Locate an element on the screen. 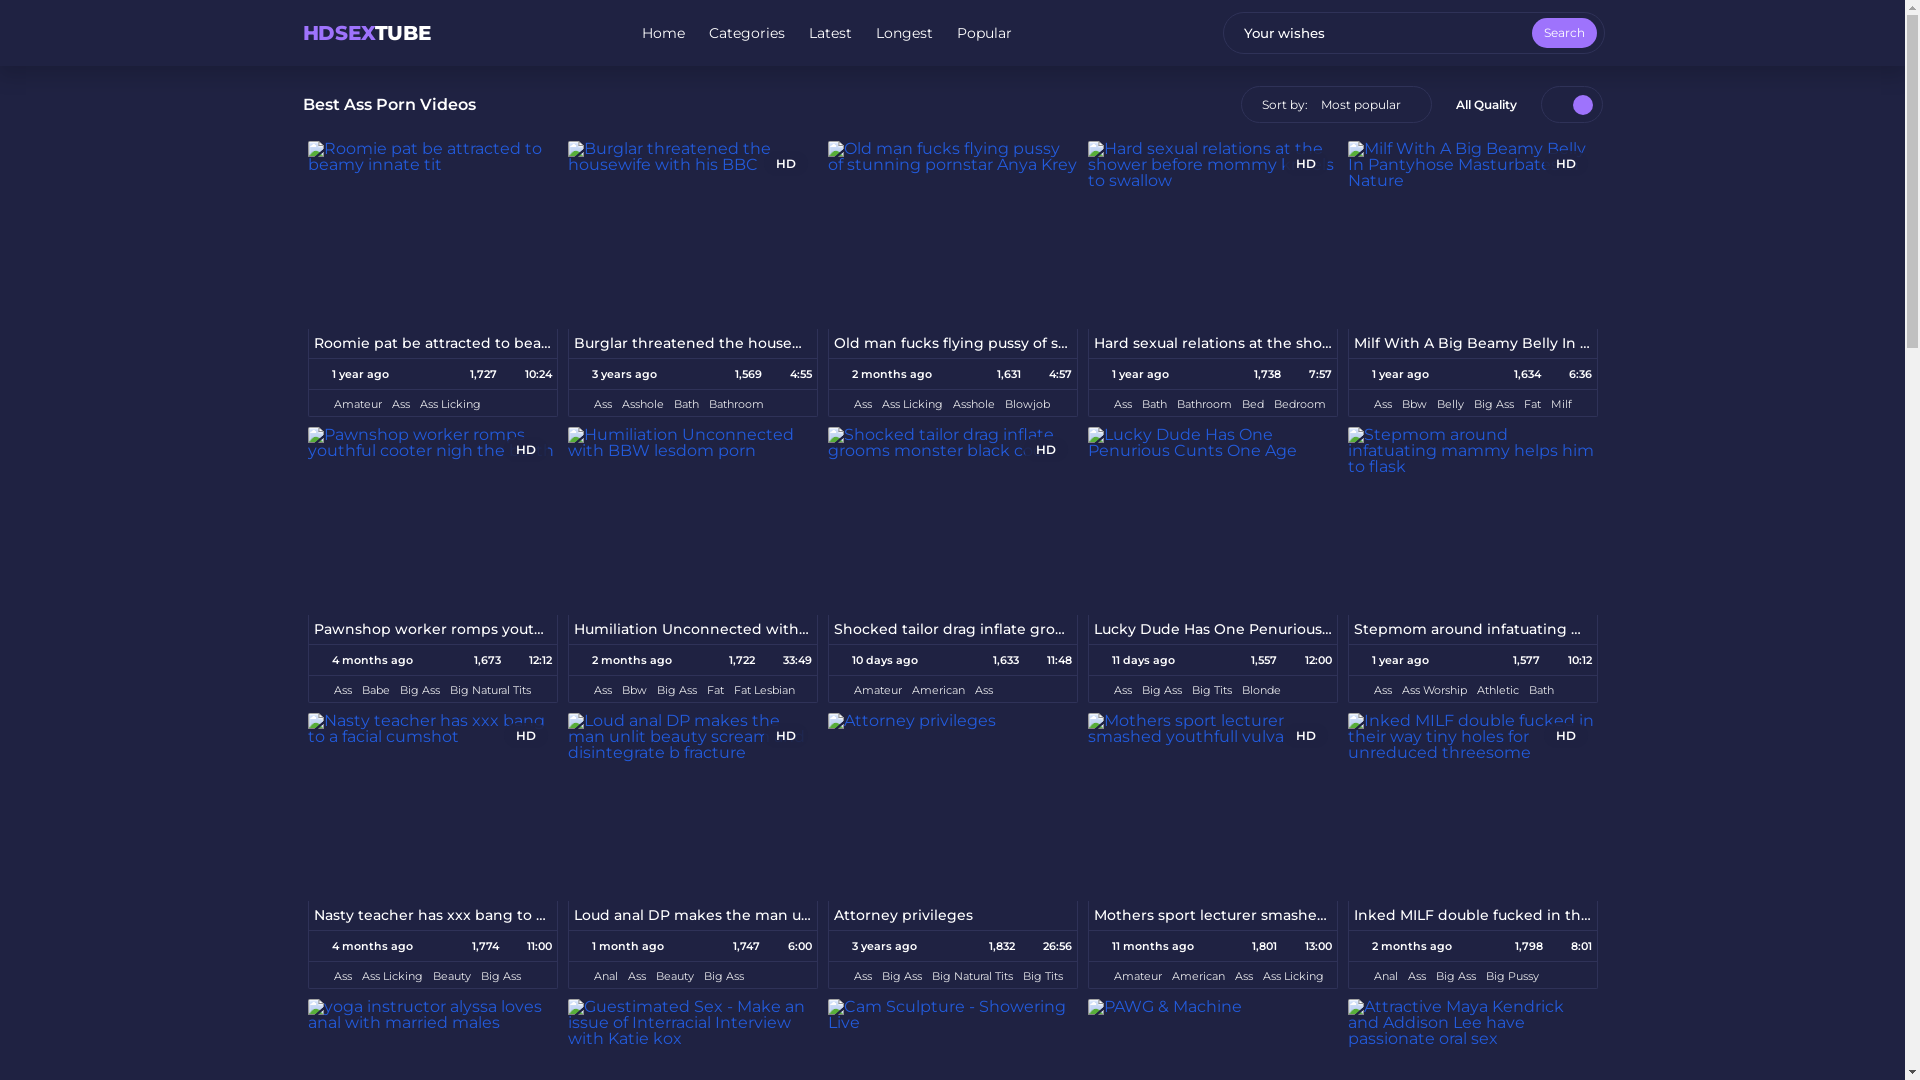 Image resolution: width=1920 pixels, height=1080 pixels. Big Natural Tits is located at coordinates (972, 976).